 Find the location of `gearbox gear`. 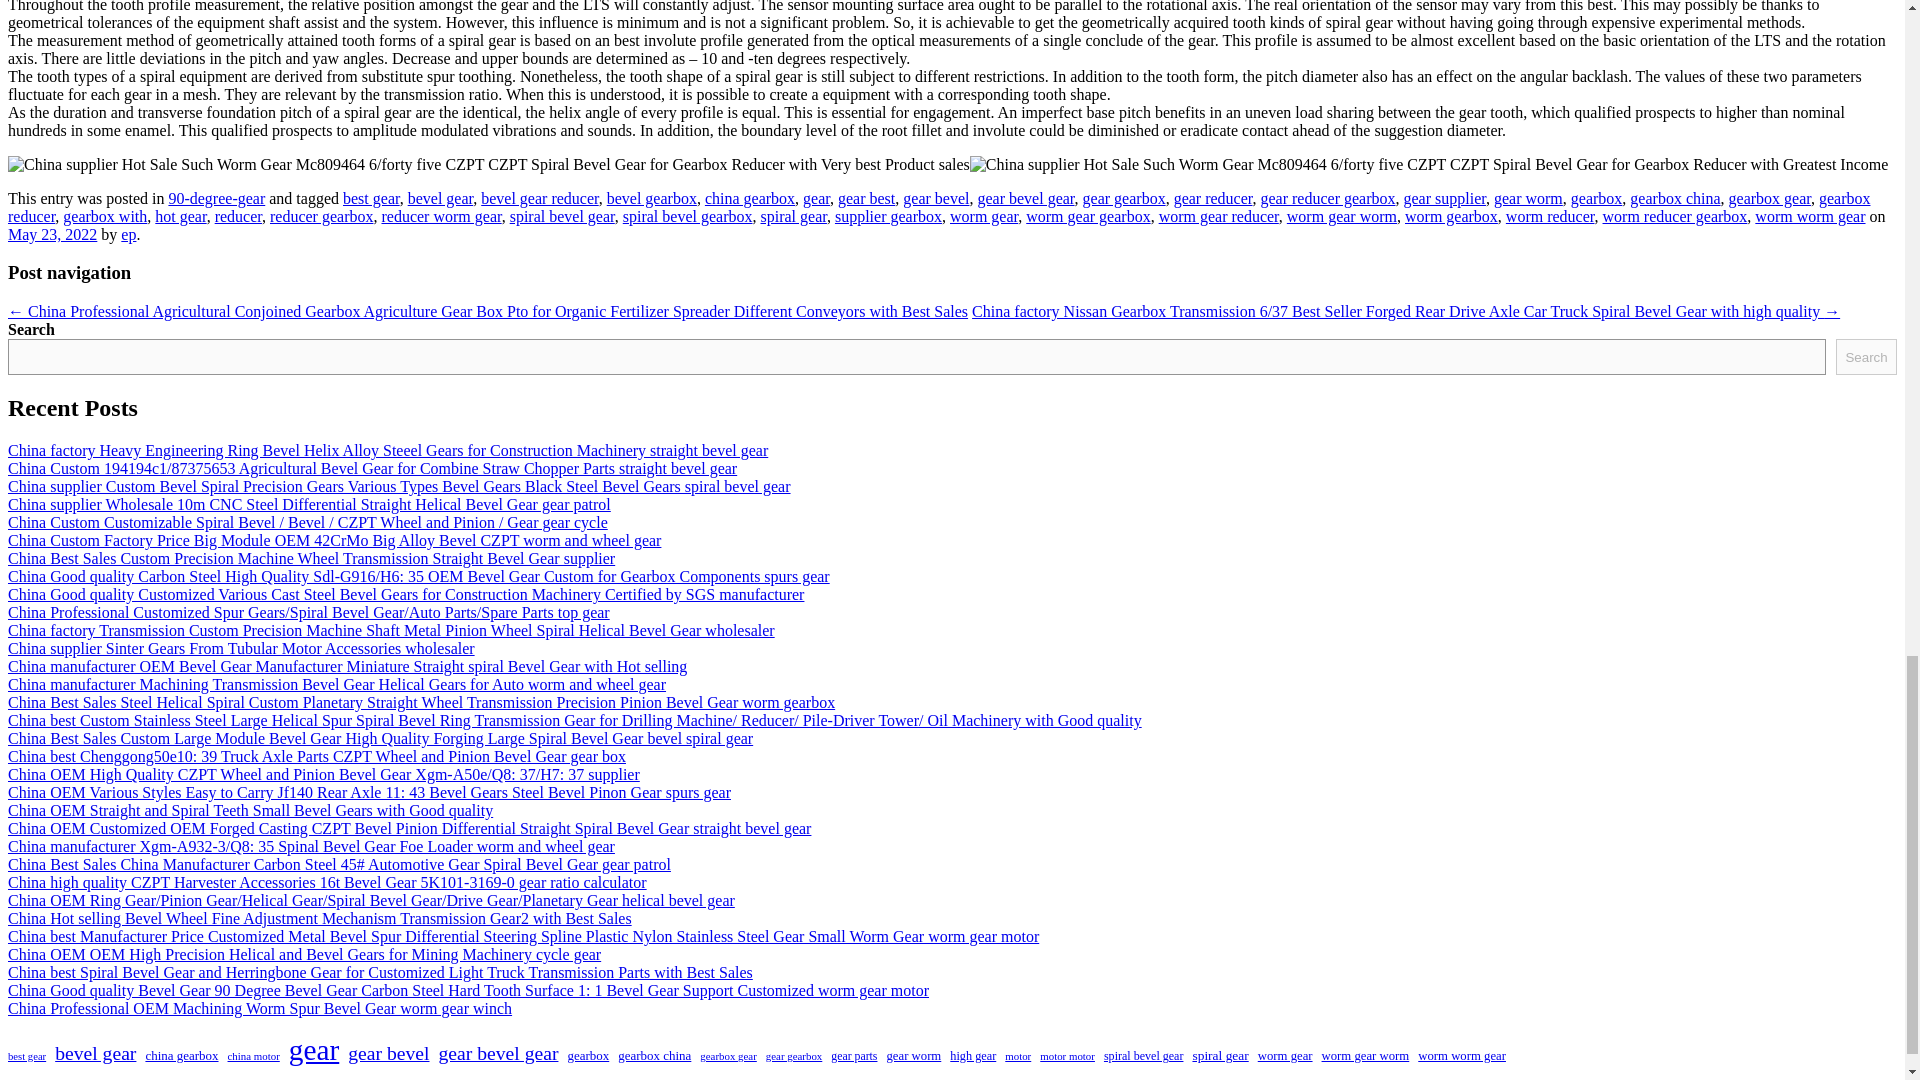

gearbox gear is located at coordinates (1770, 198).